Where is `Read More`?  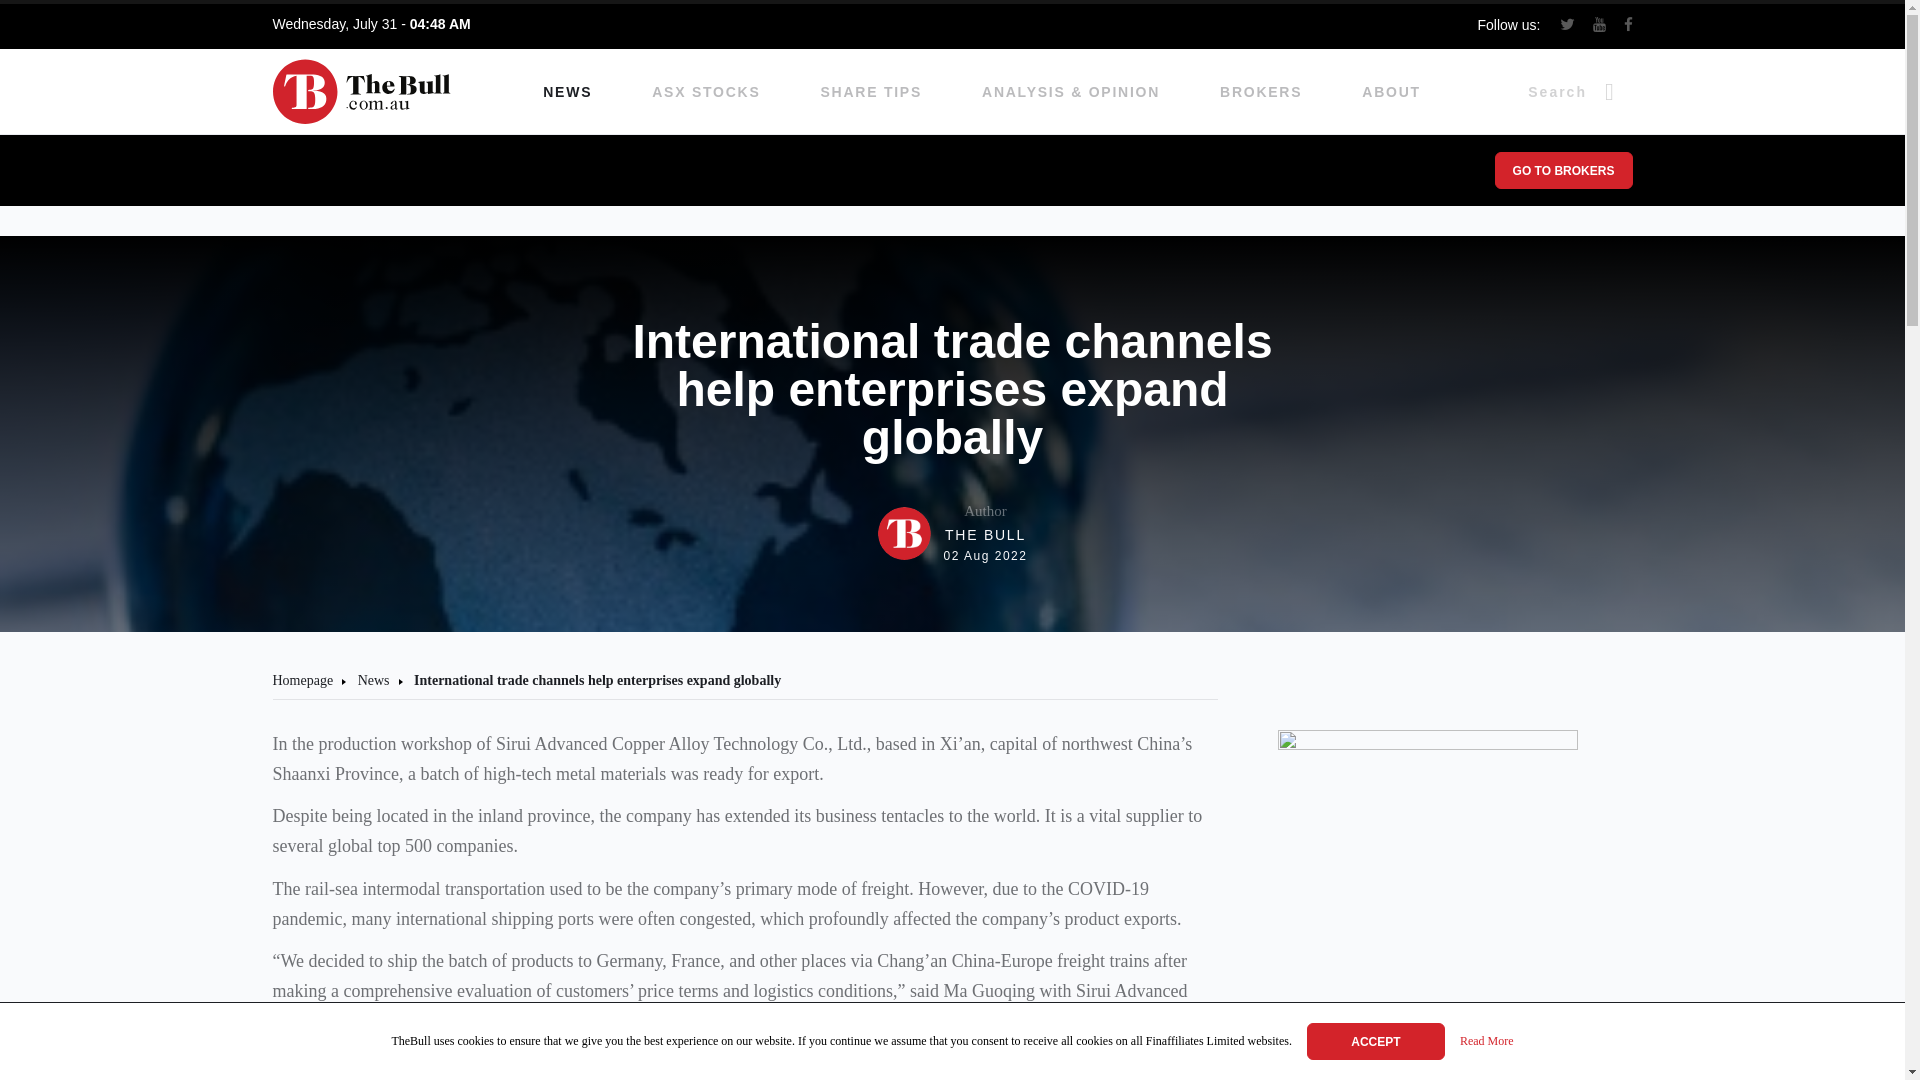
Read More is located at coordinates (1486, 1042).